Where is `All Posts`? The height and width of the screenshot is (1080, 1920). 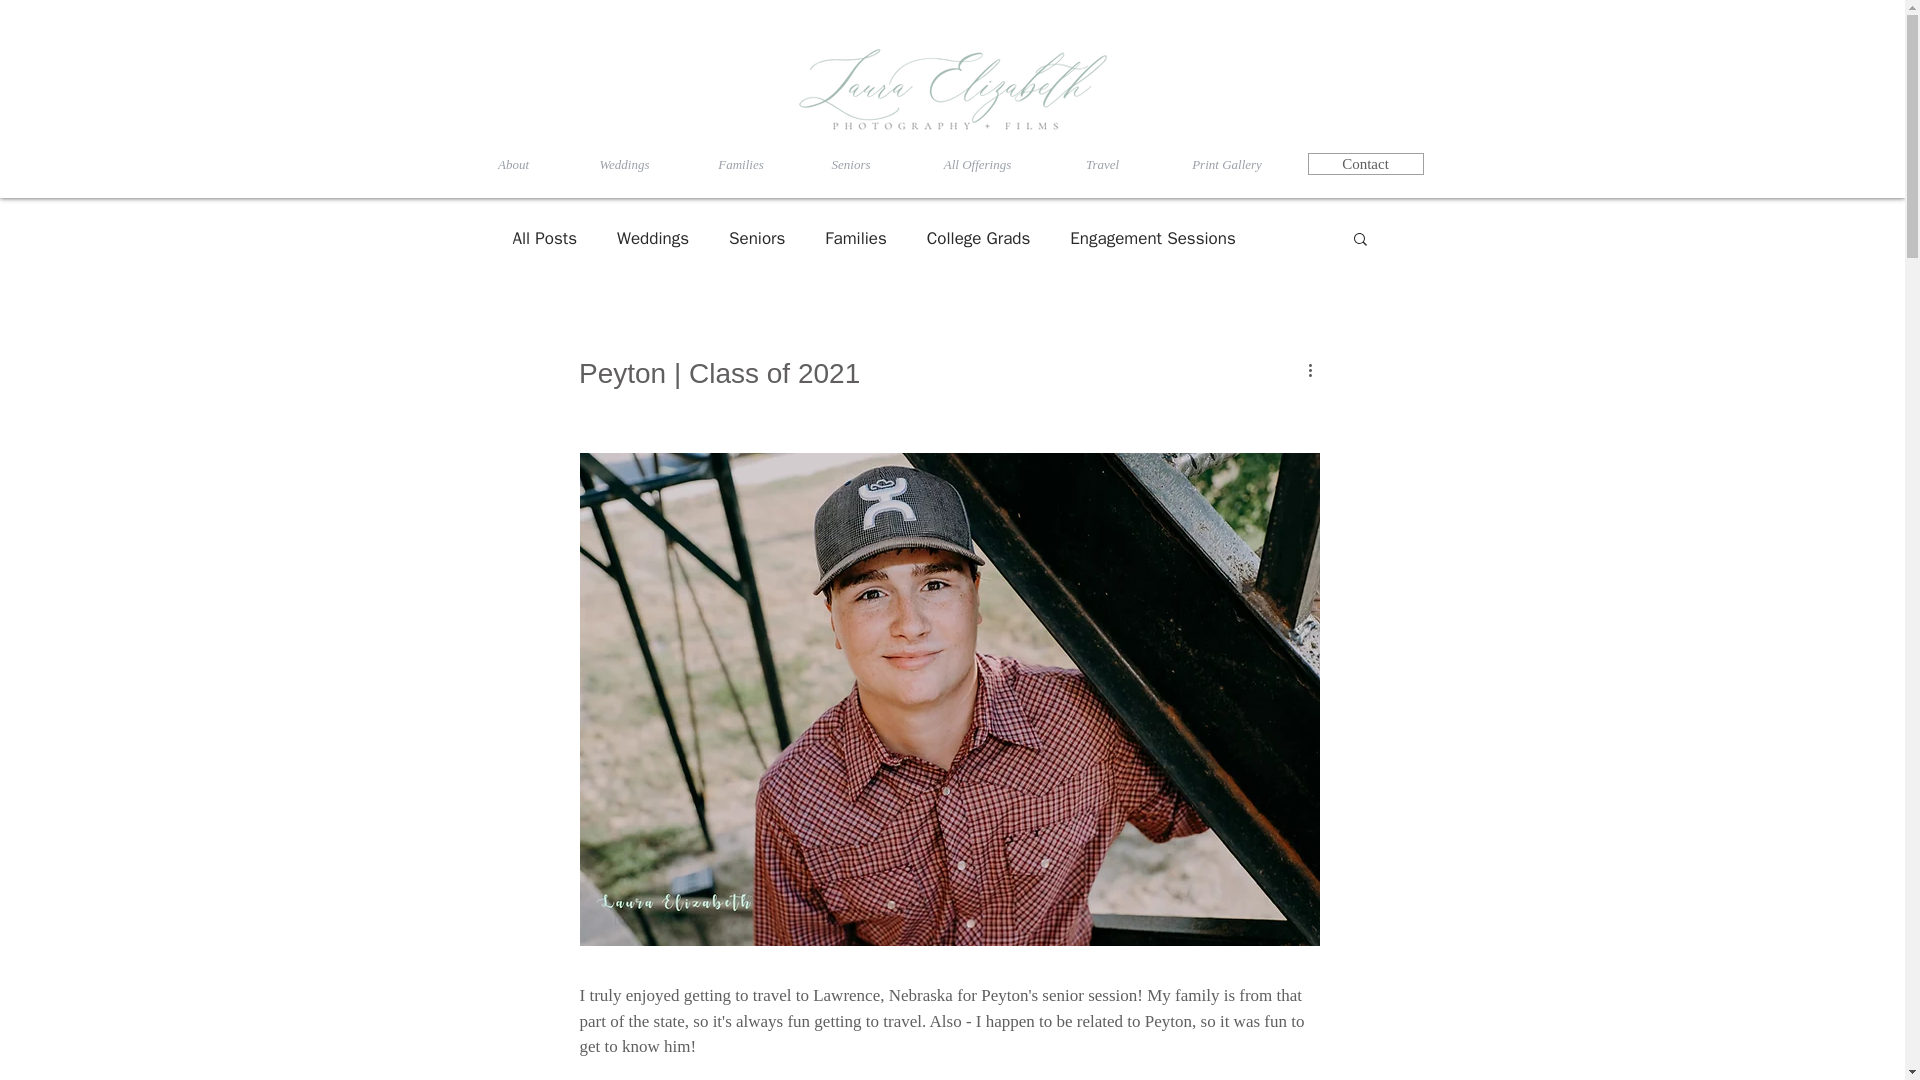 All Posts is located at coordinates (544, 237).